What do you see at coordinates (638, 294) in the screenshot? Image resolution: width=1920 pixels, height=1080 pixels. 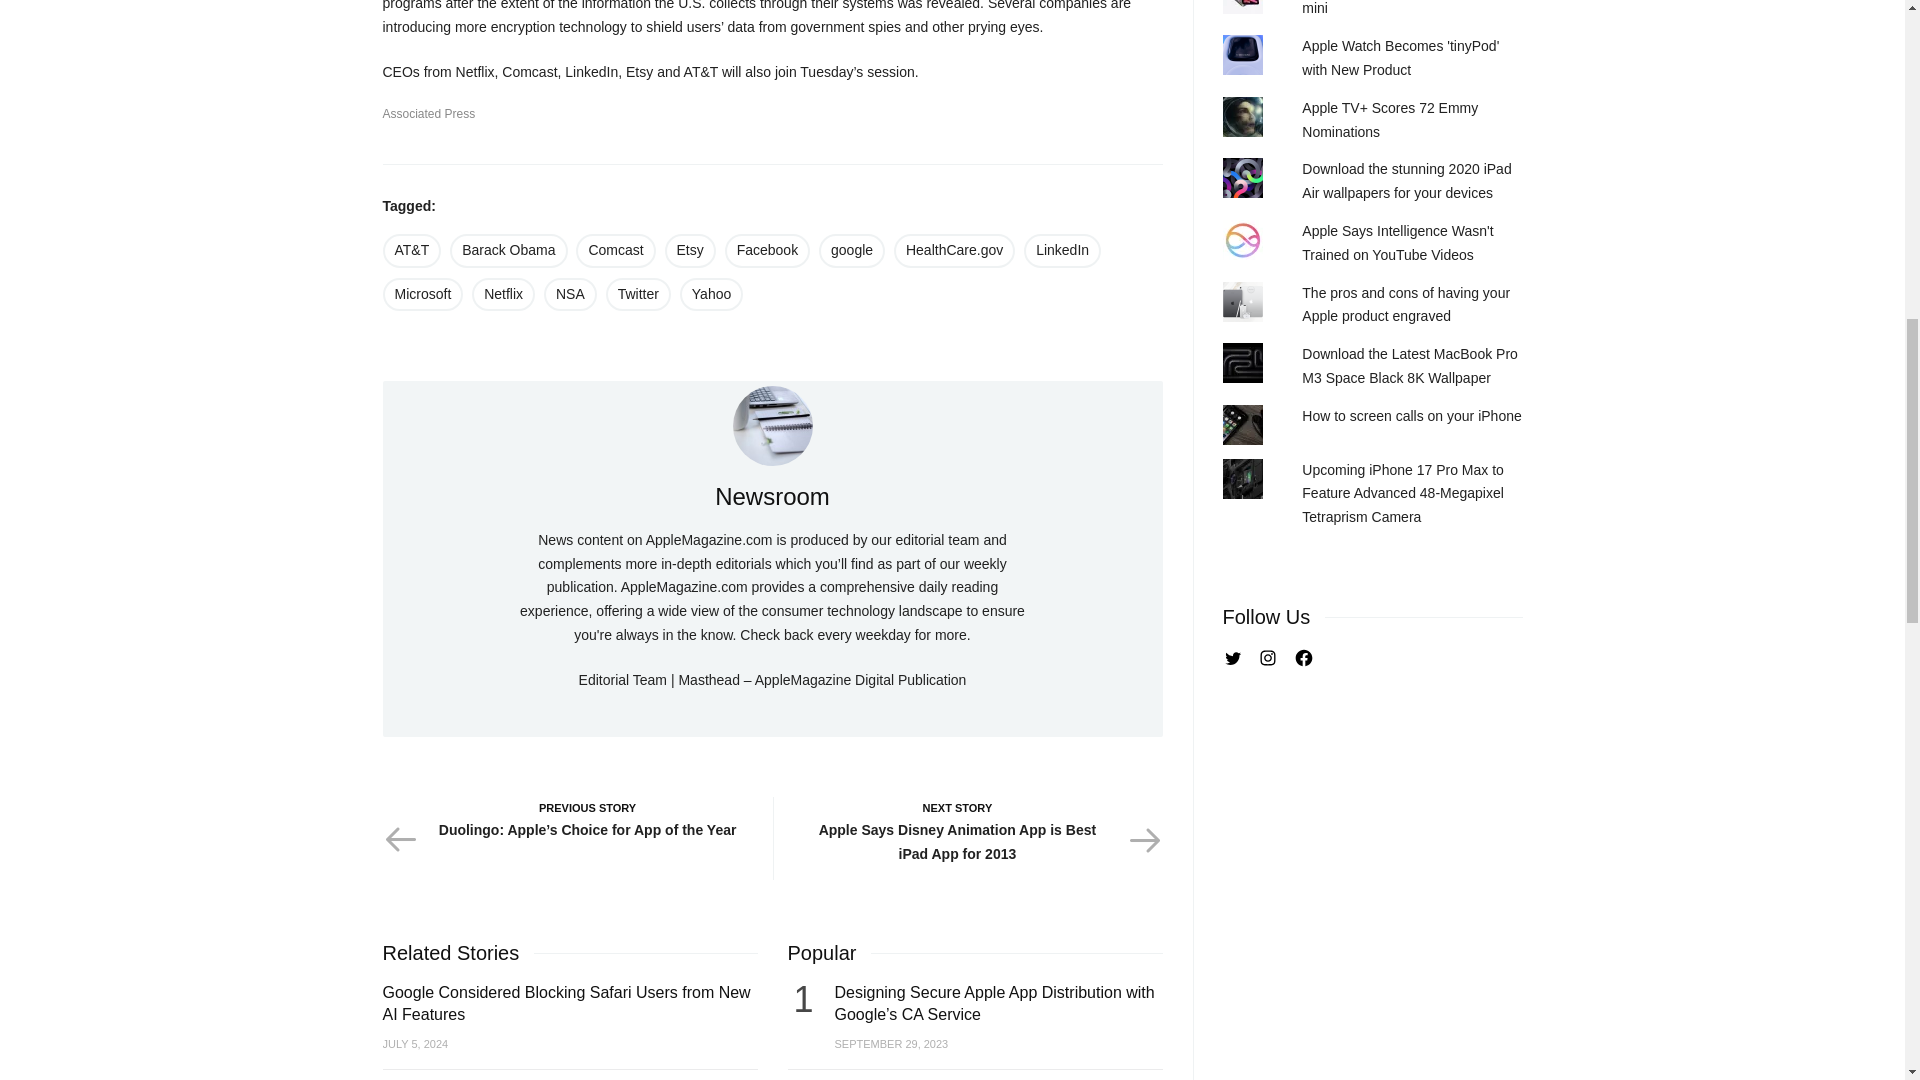 I see `Twitter` at bounding box center [638, 294].